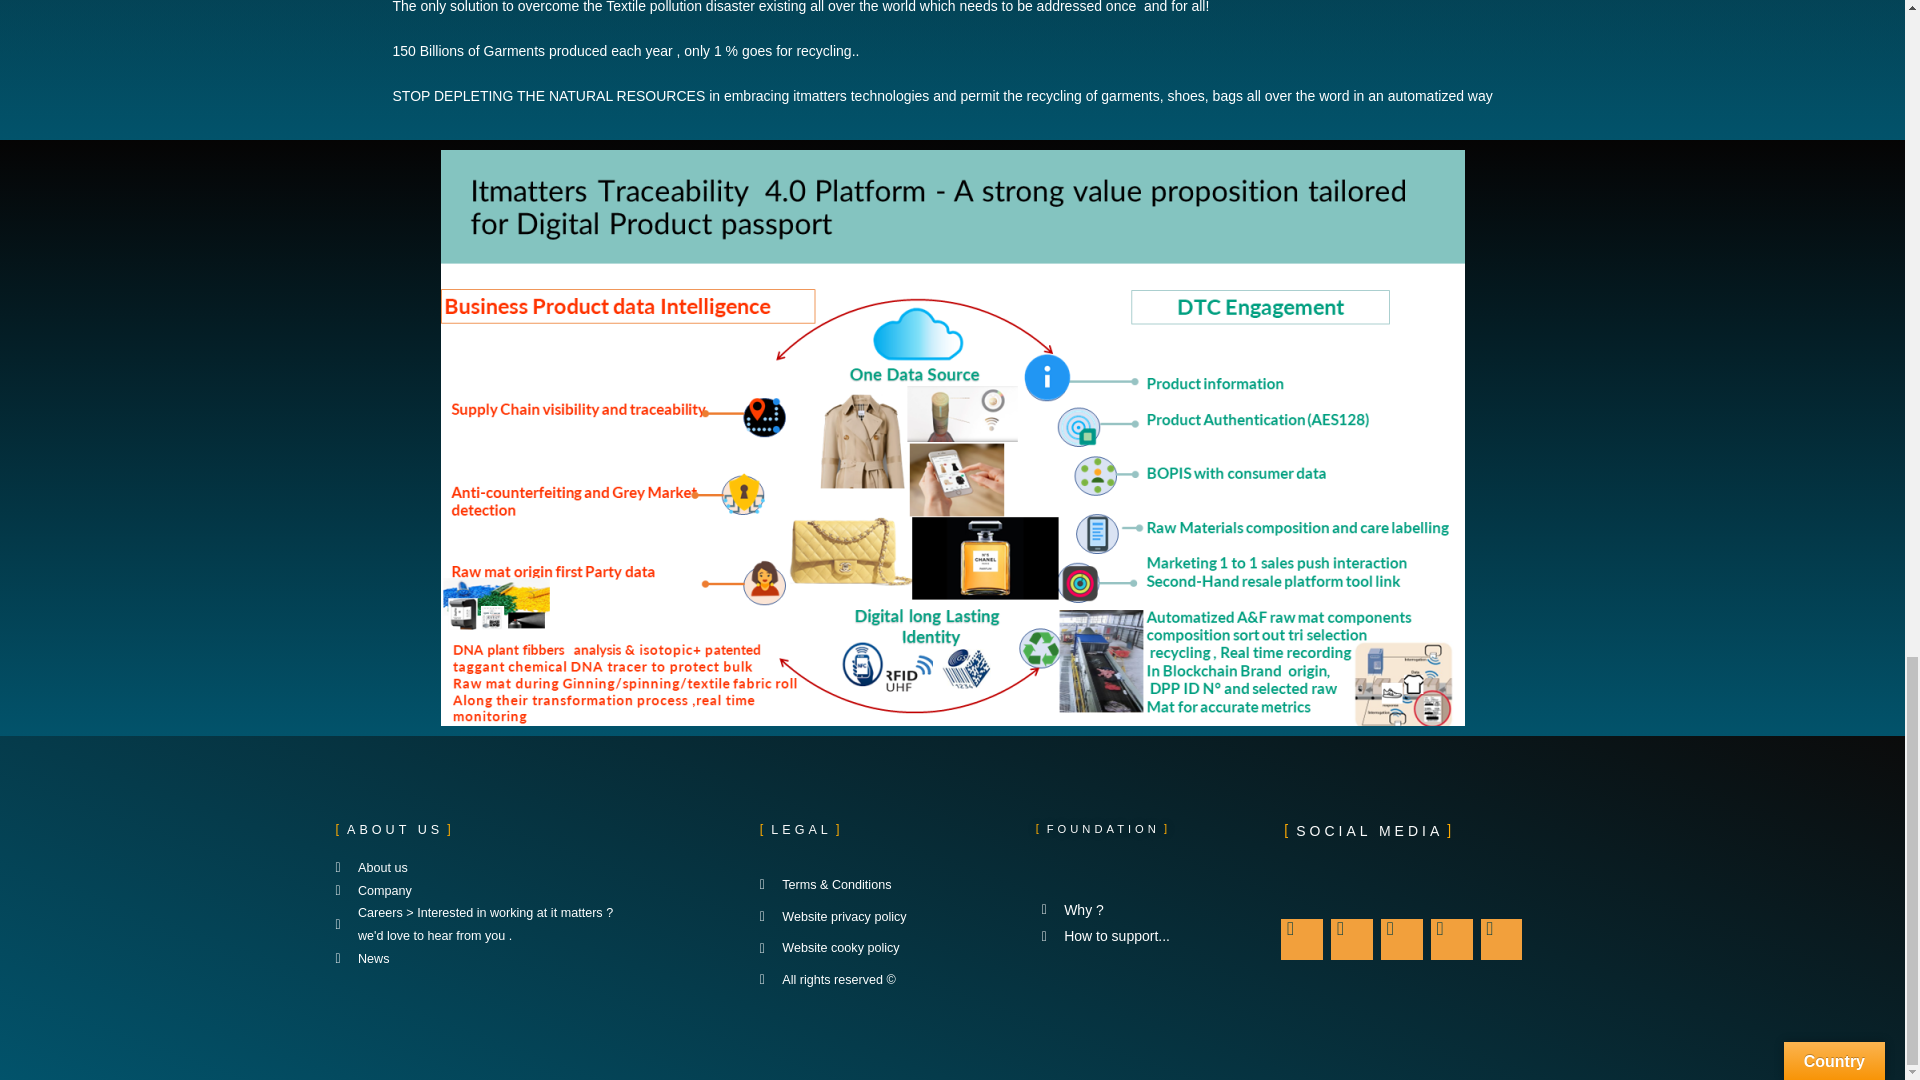 This screenshot has width=1920, height=1080. I want to click on Website cooky policy, so click(888, 948).